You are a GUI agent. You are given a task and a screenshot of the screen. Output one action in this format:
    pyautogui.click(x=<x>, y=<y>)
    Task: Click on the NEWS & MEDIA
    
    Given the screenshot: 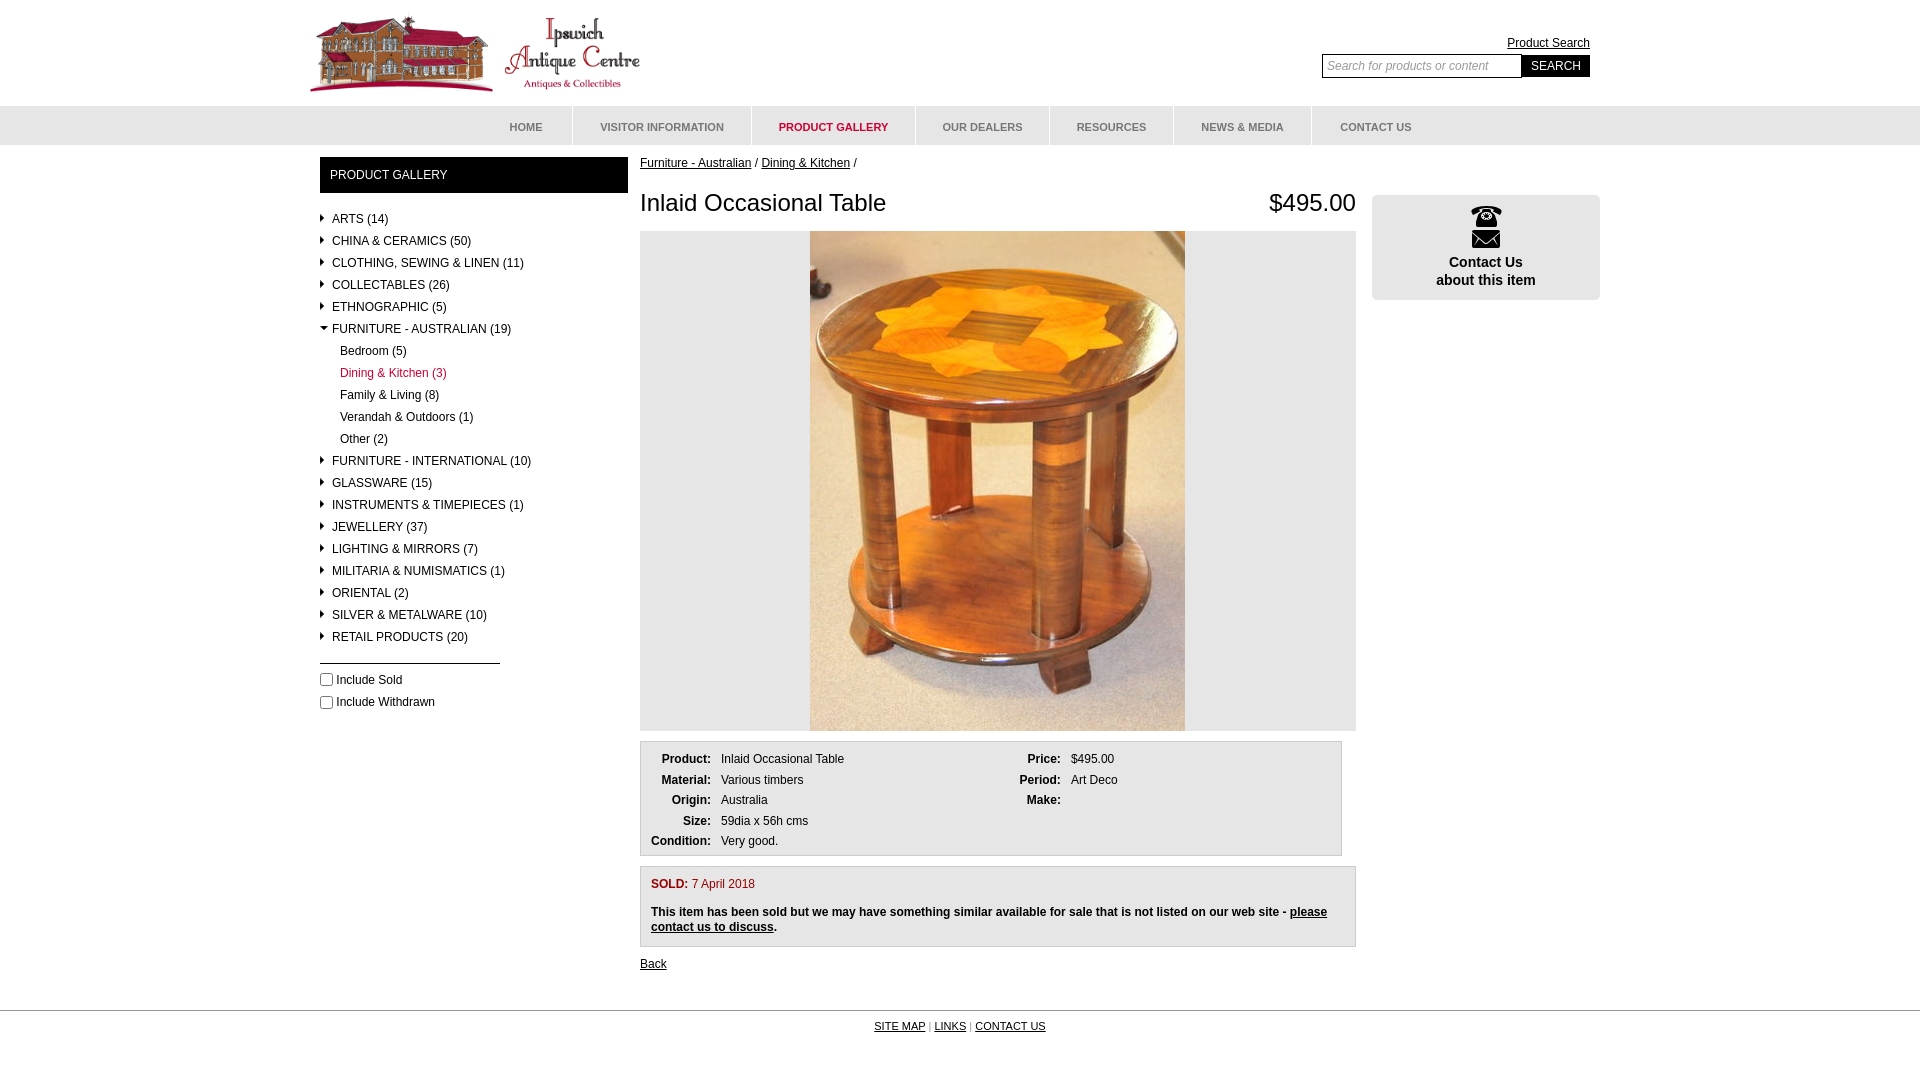 What is the action you would take?
    pyautogui.click(x=1242, y=126)
    